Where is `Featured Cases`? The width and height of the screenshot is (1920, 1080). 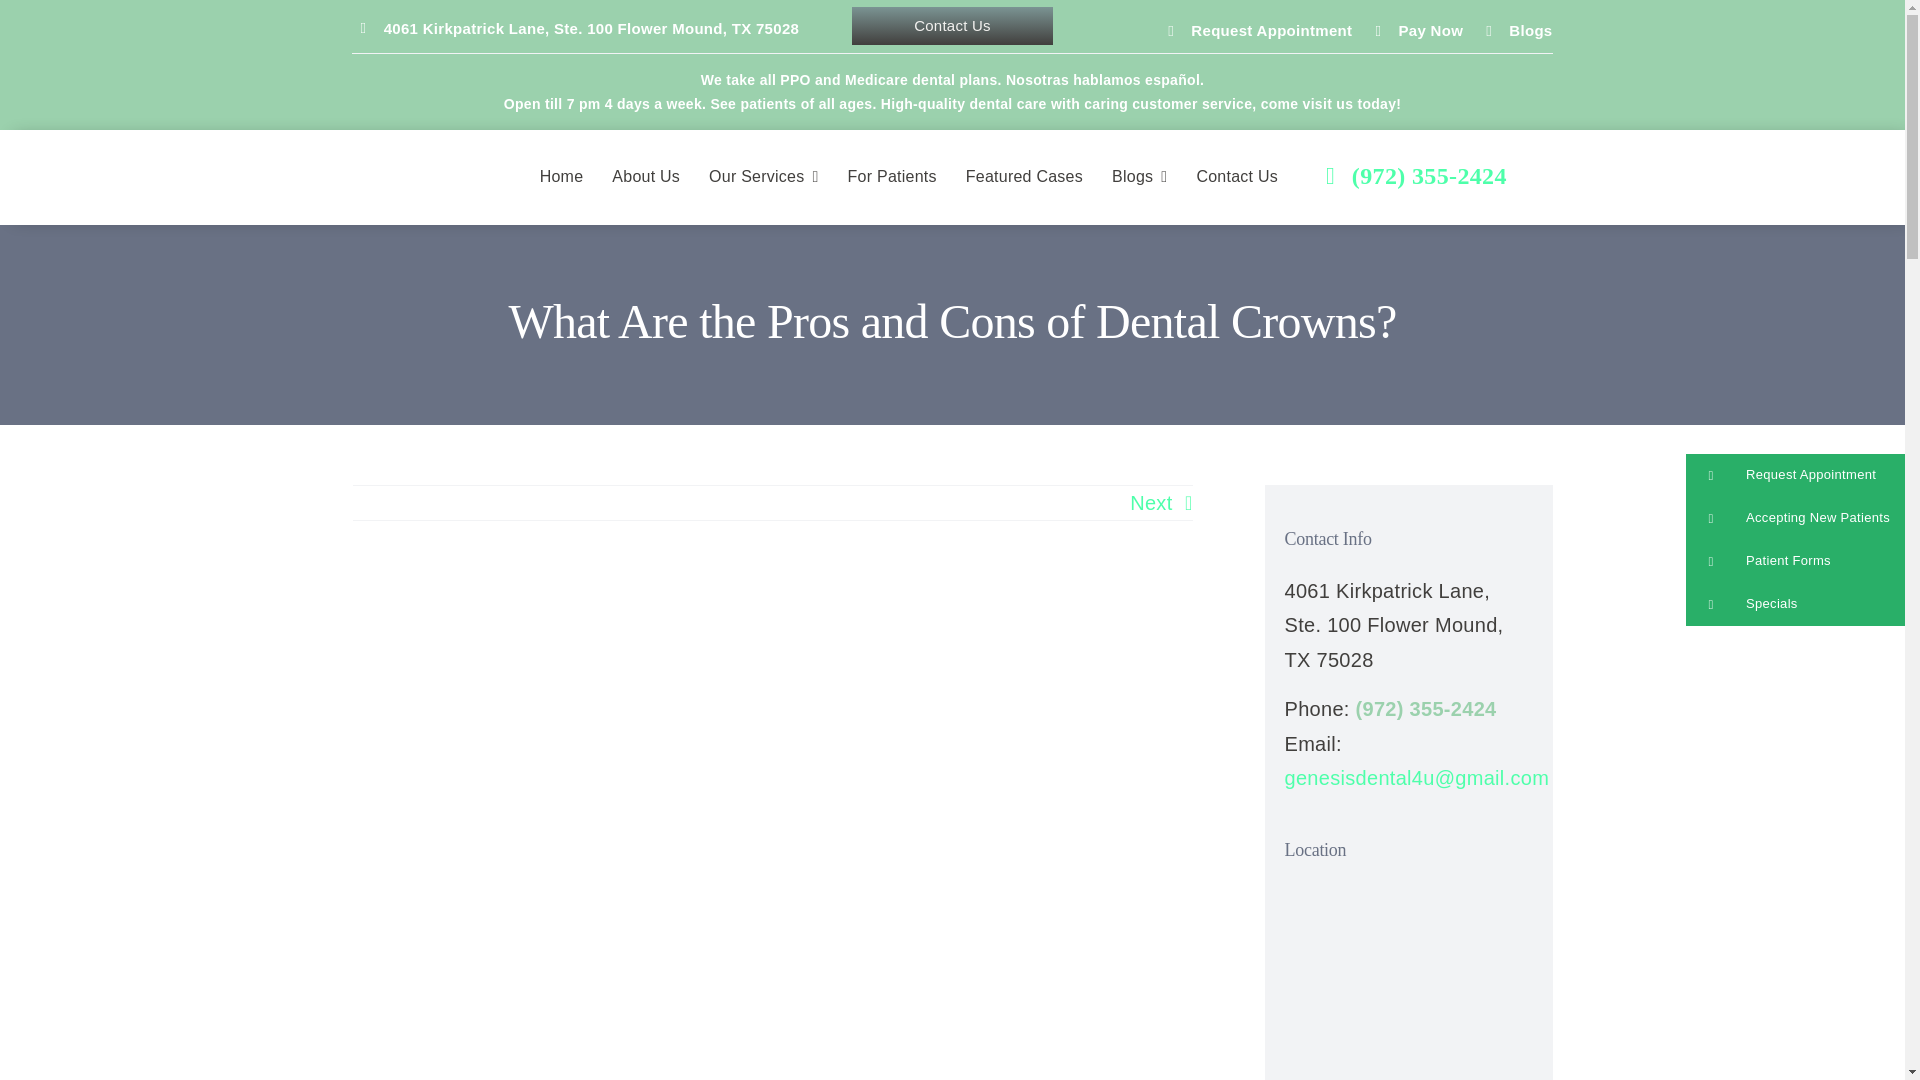 Featured Cases is located at coordinates (1024, 177).